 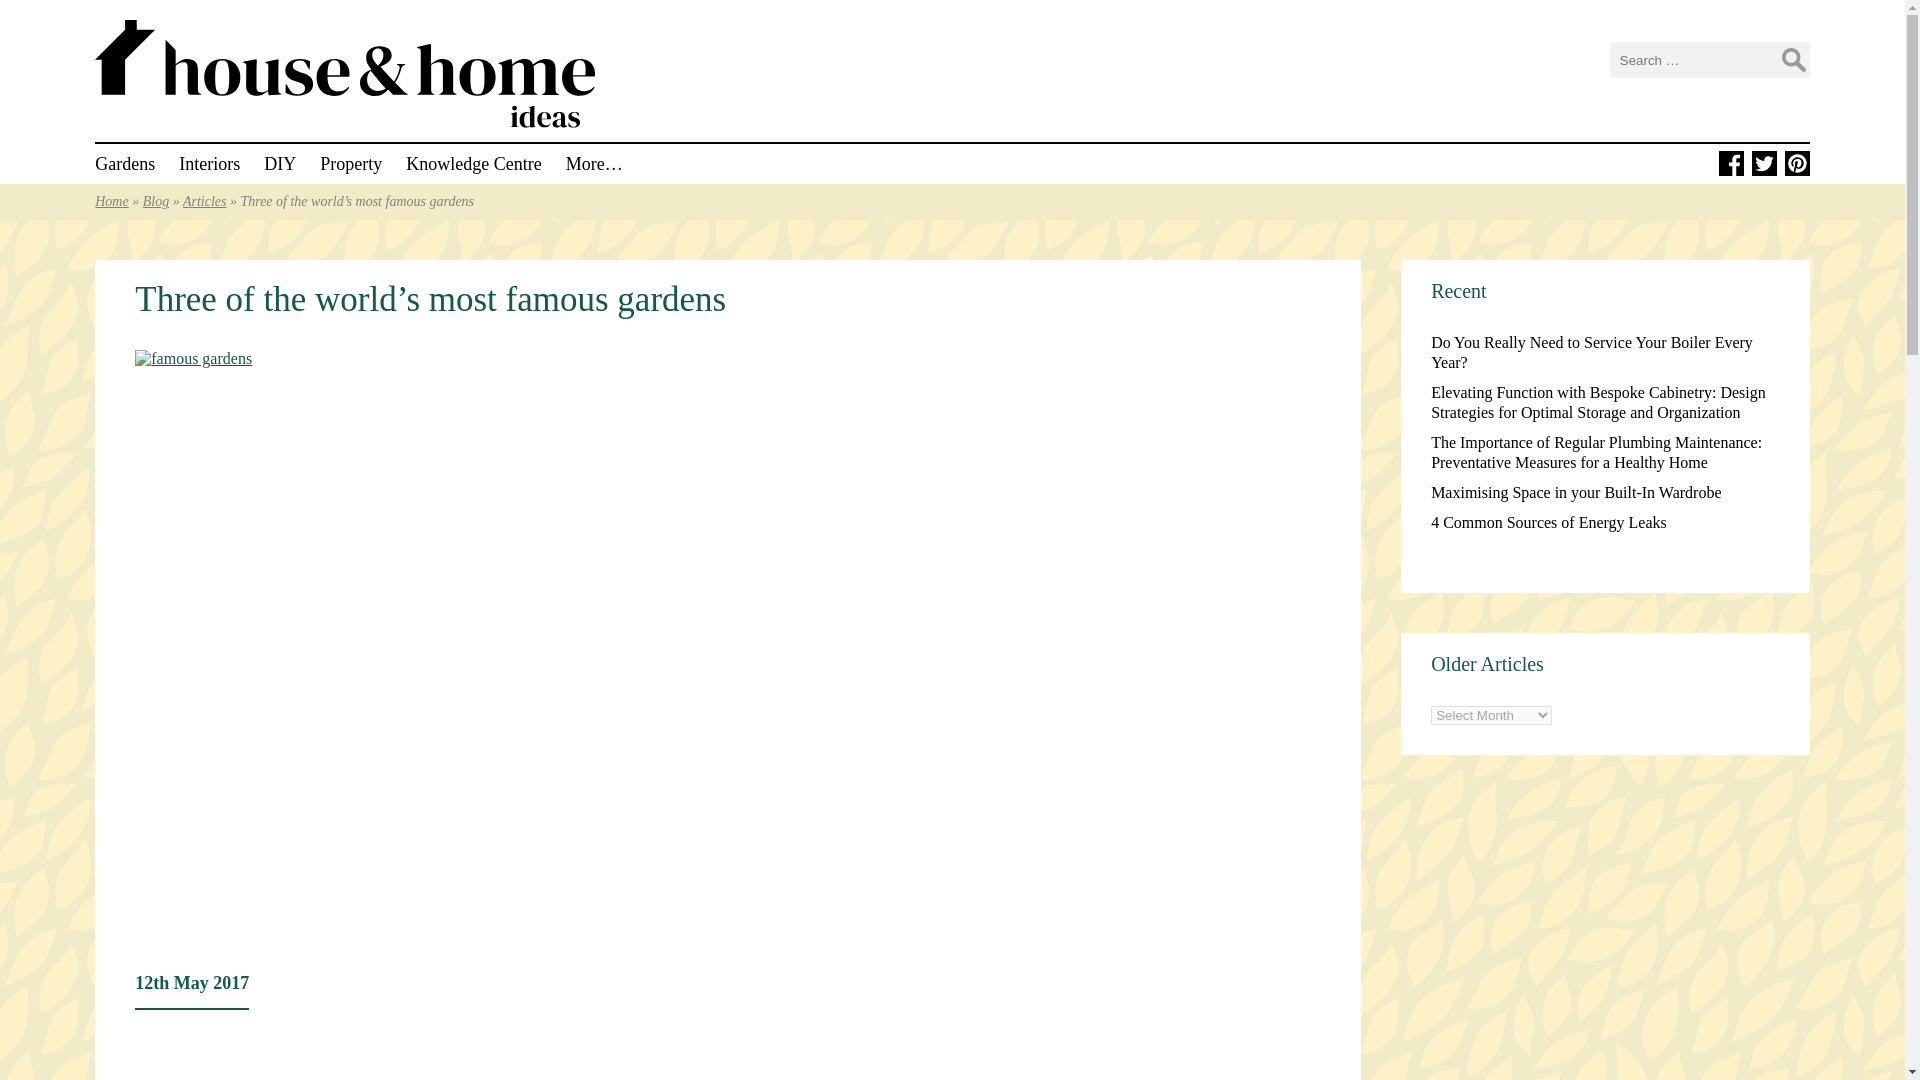 I want to click on Knowledge Centre, so click(x=473, y=164).